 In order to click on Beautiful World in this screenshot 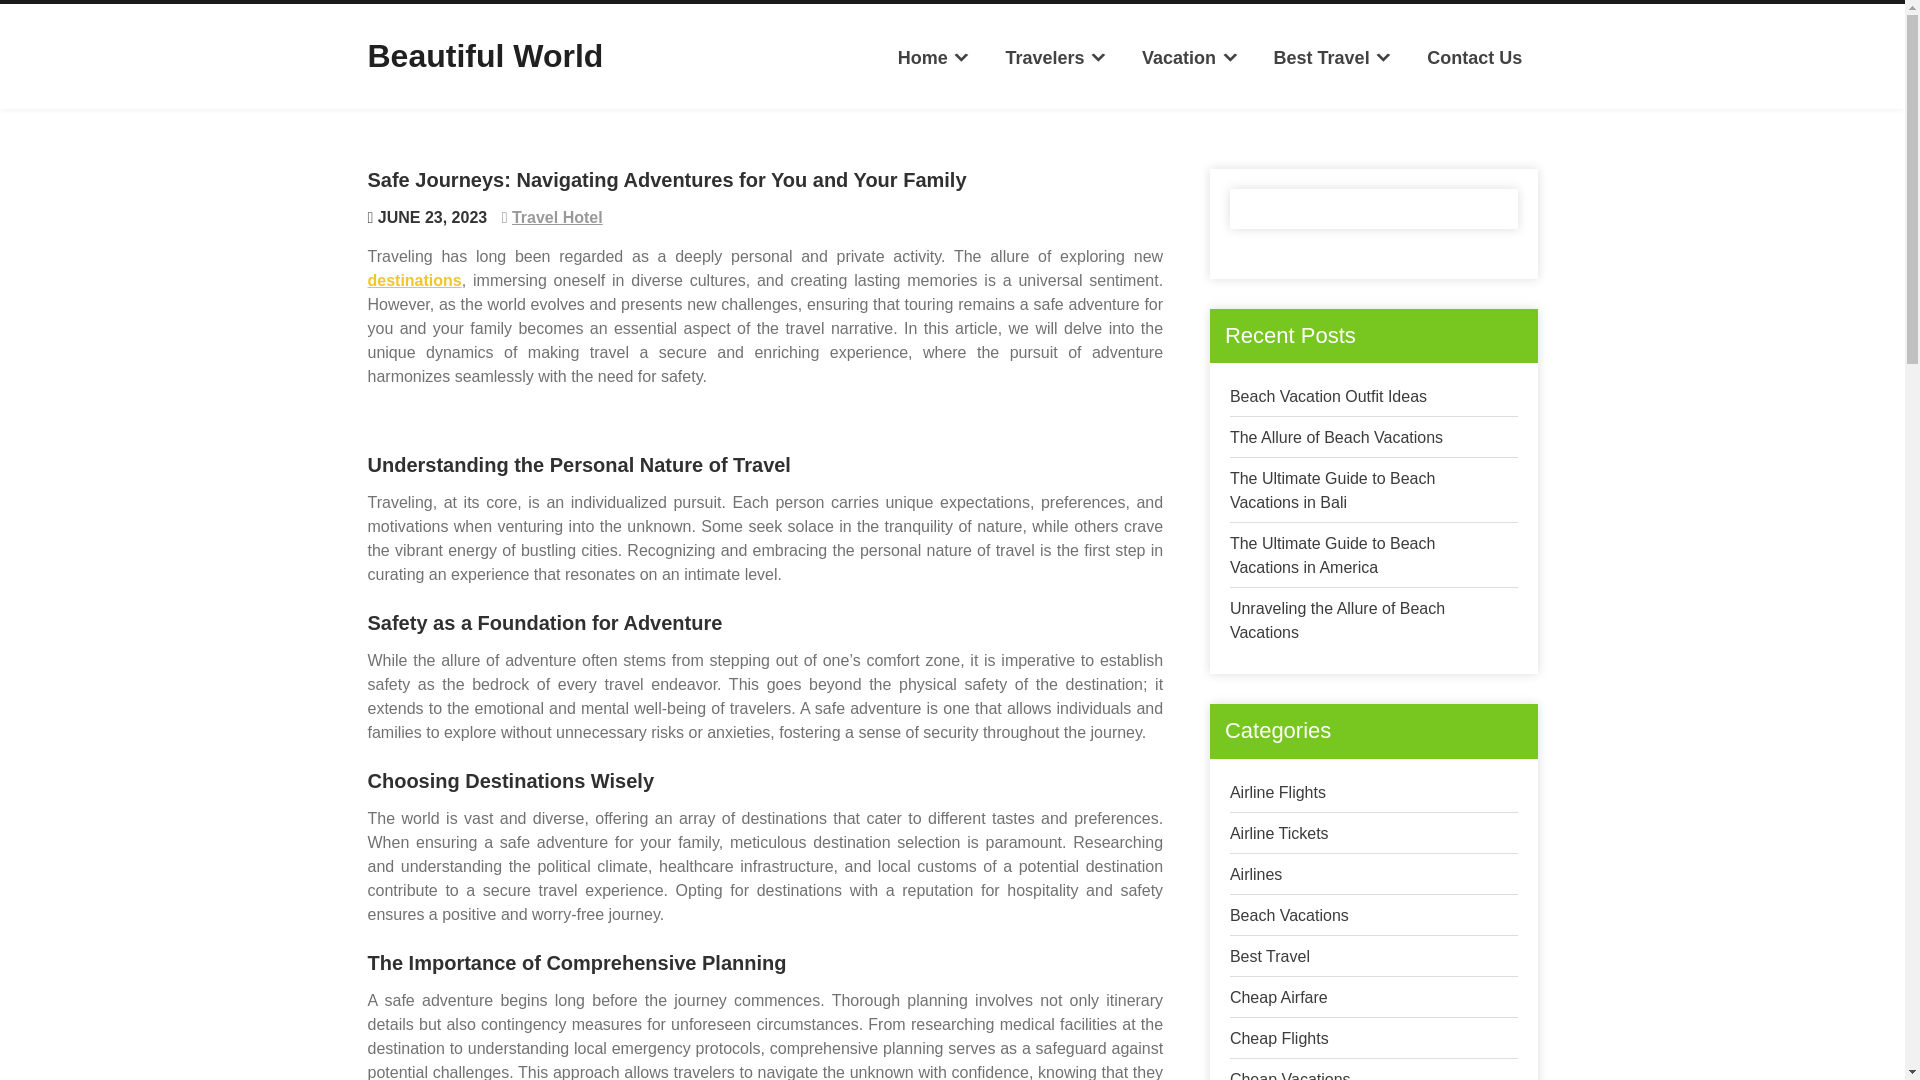, I will do `click(486, 56)`.